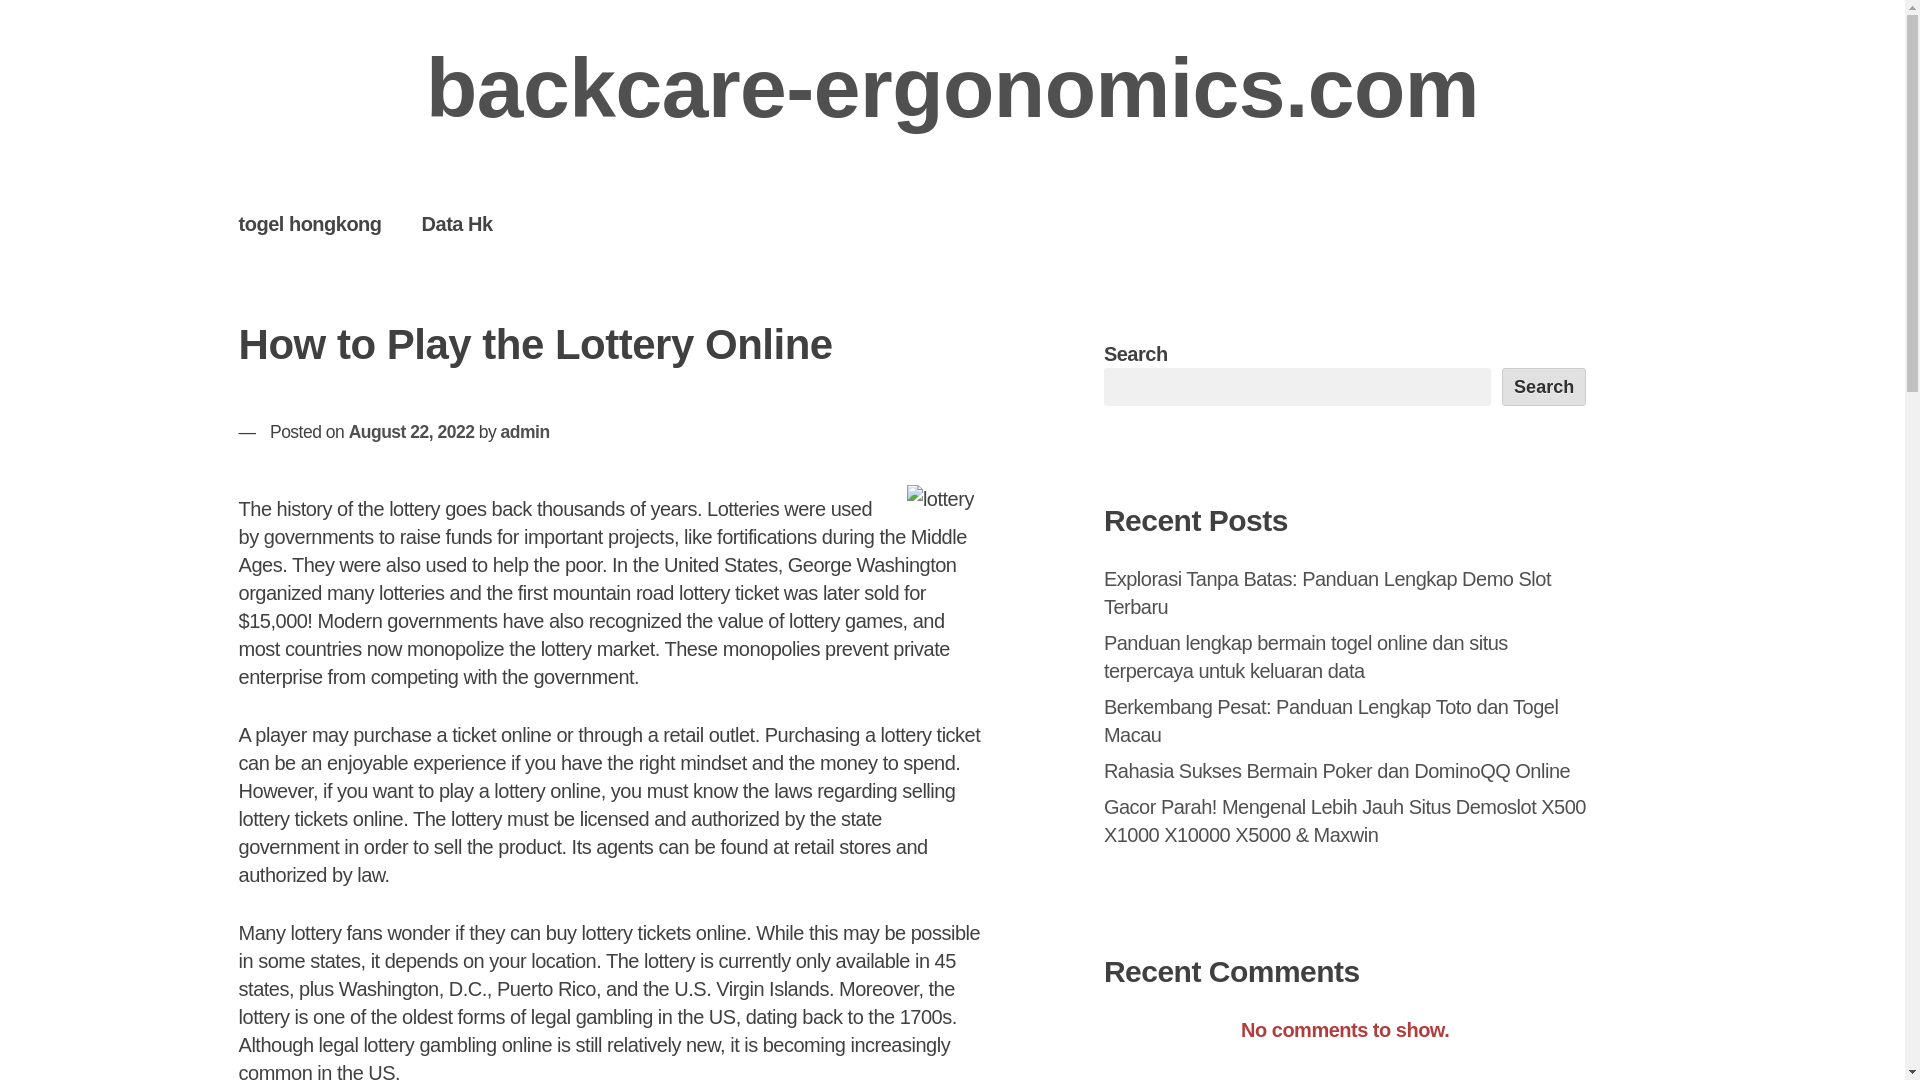 The height and width of the screenshot is (1080, 1920). I want to click on admin, so click(525, 432).